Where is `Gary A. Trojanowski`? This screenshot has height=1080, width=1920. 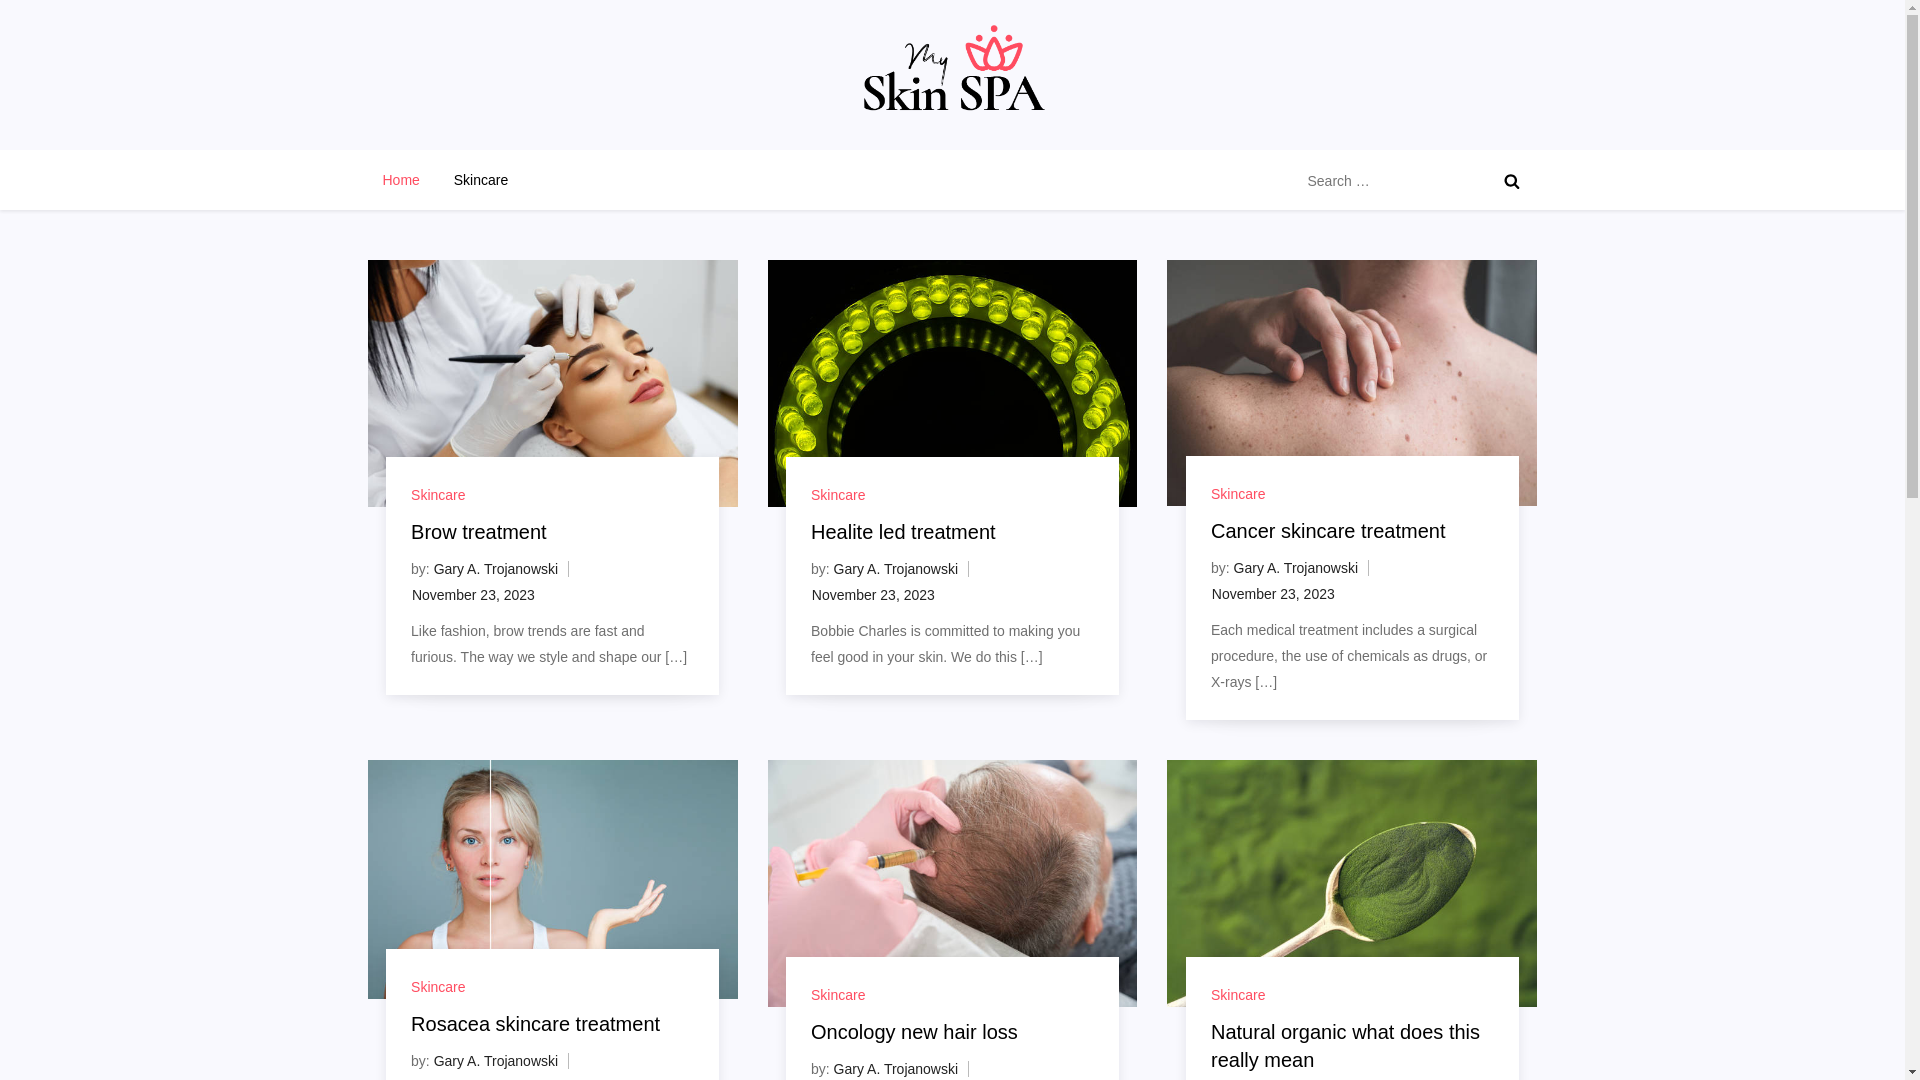 Gary A. Trojanowski is located at coordinates (496, 1061).